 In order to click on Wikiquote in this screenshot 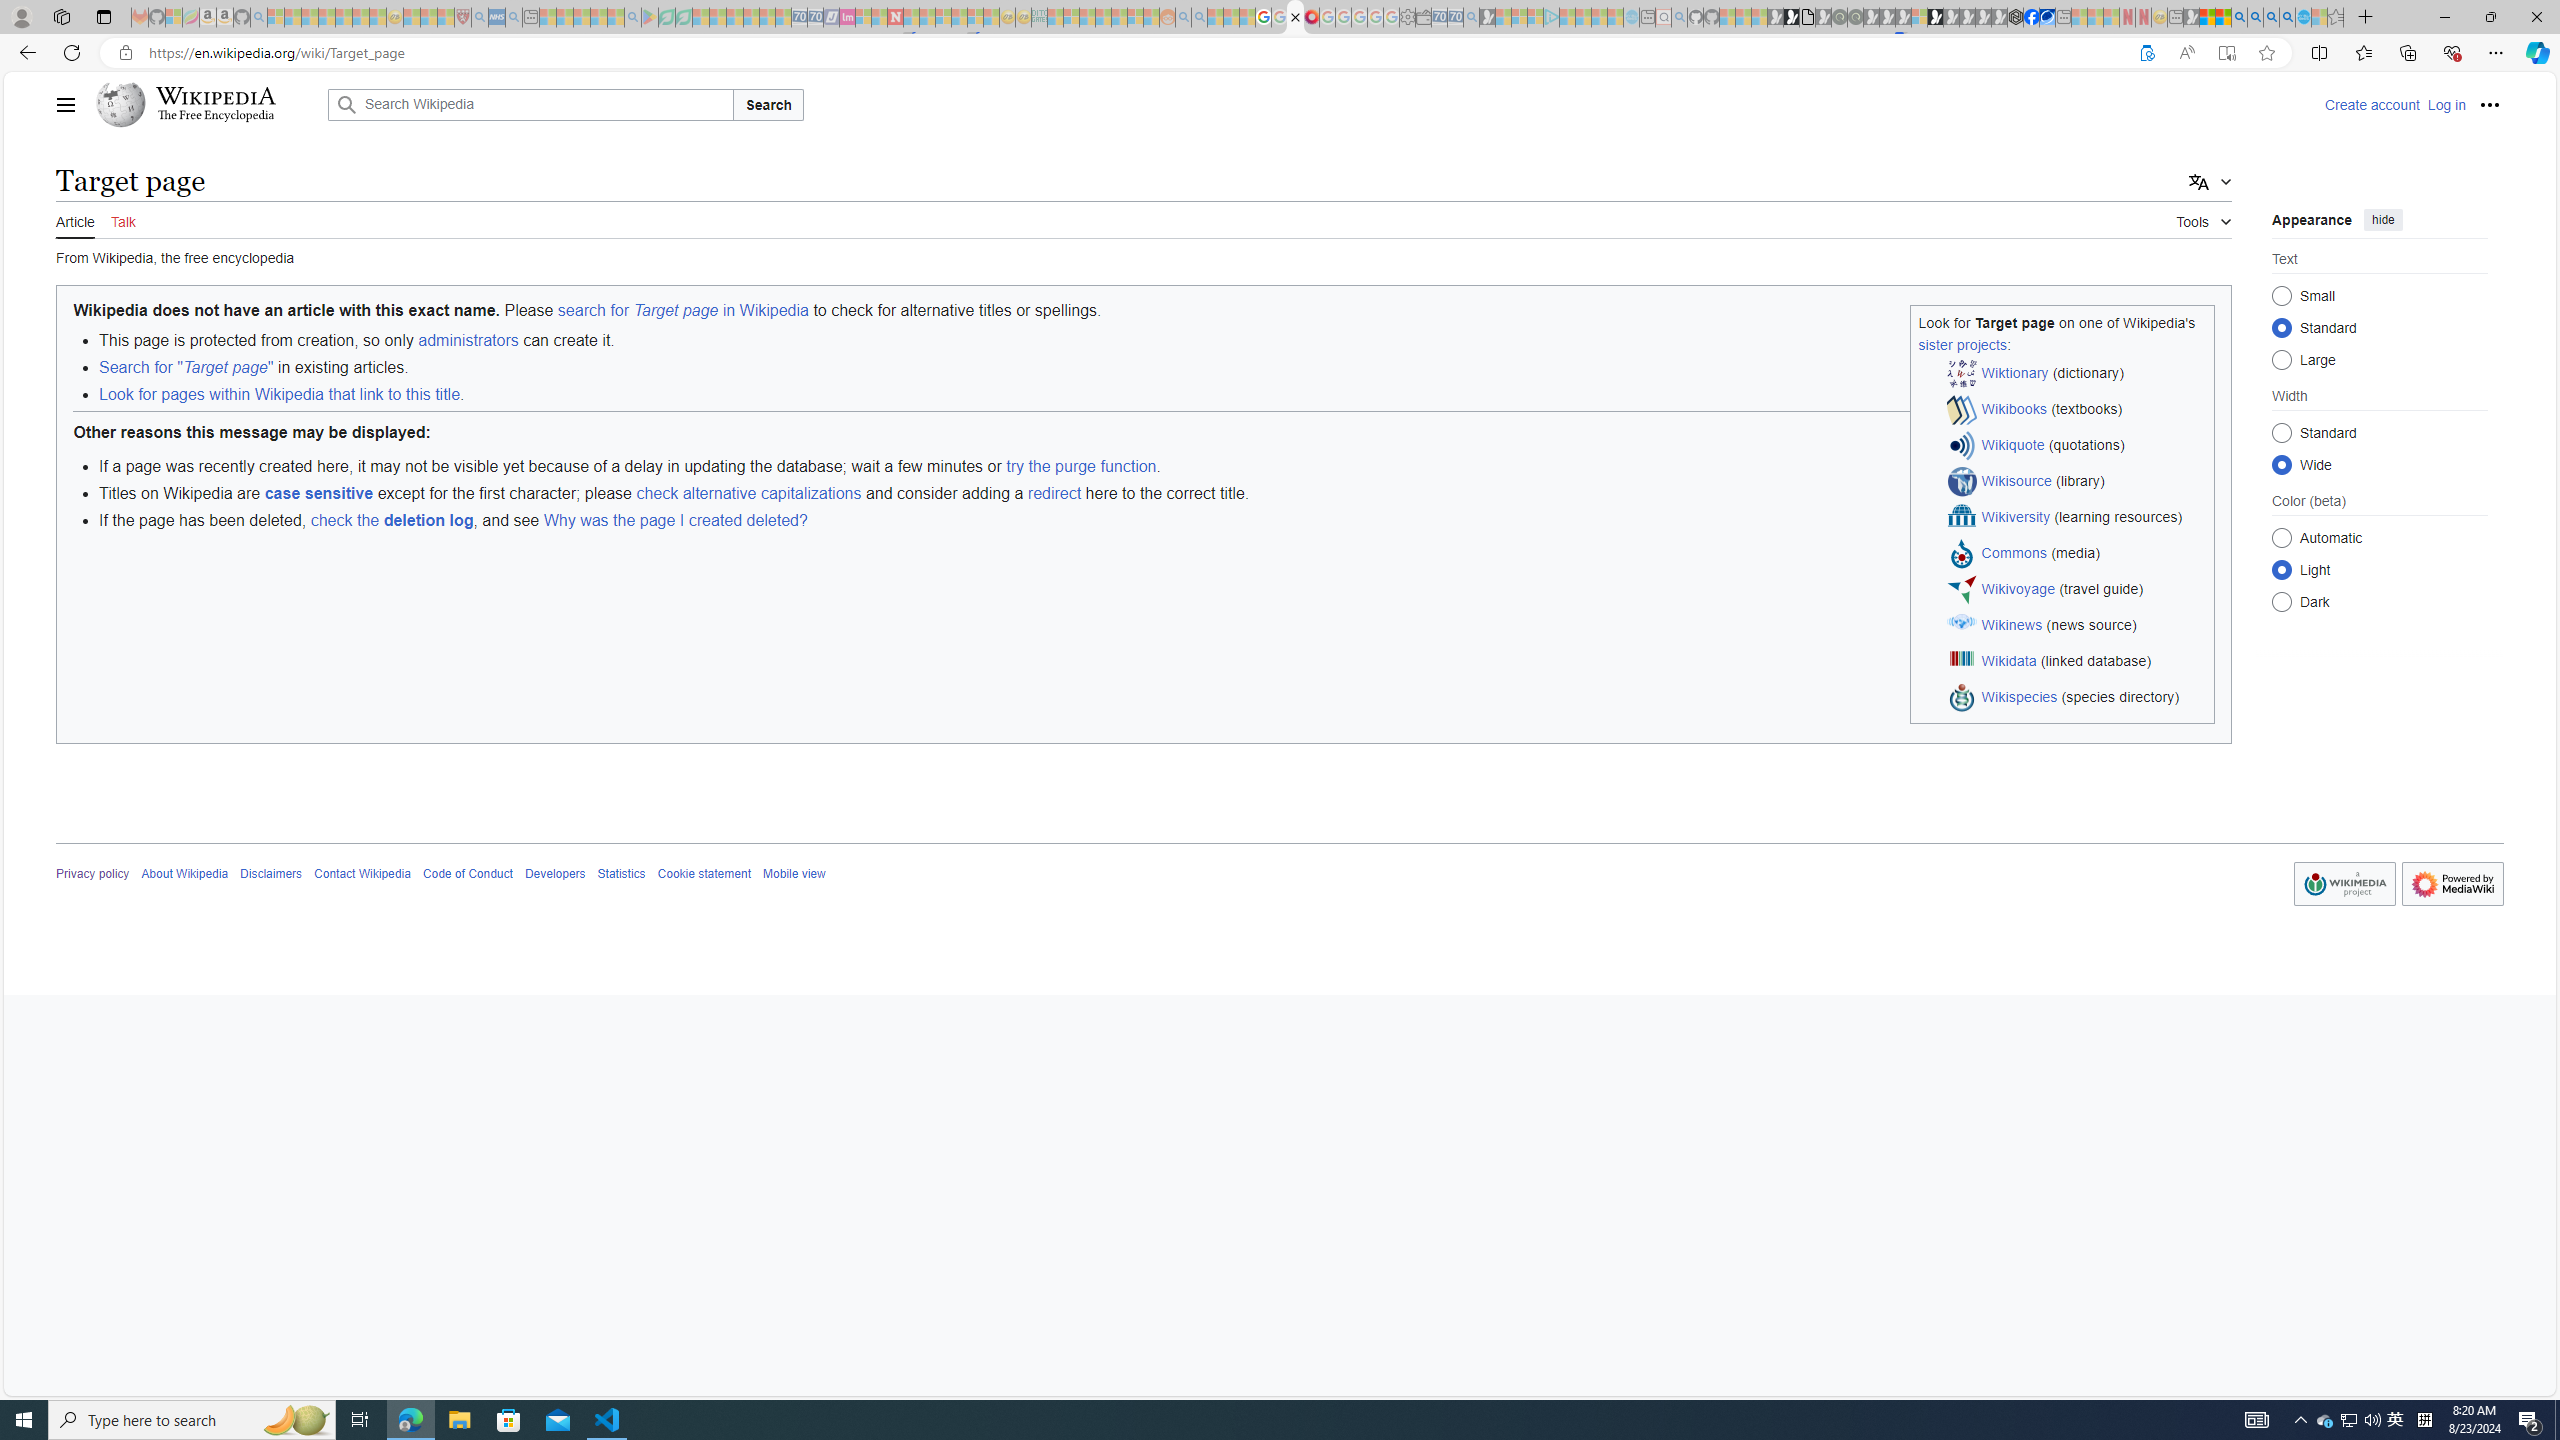, I will do `click(2013, 444)`.